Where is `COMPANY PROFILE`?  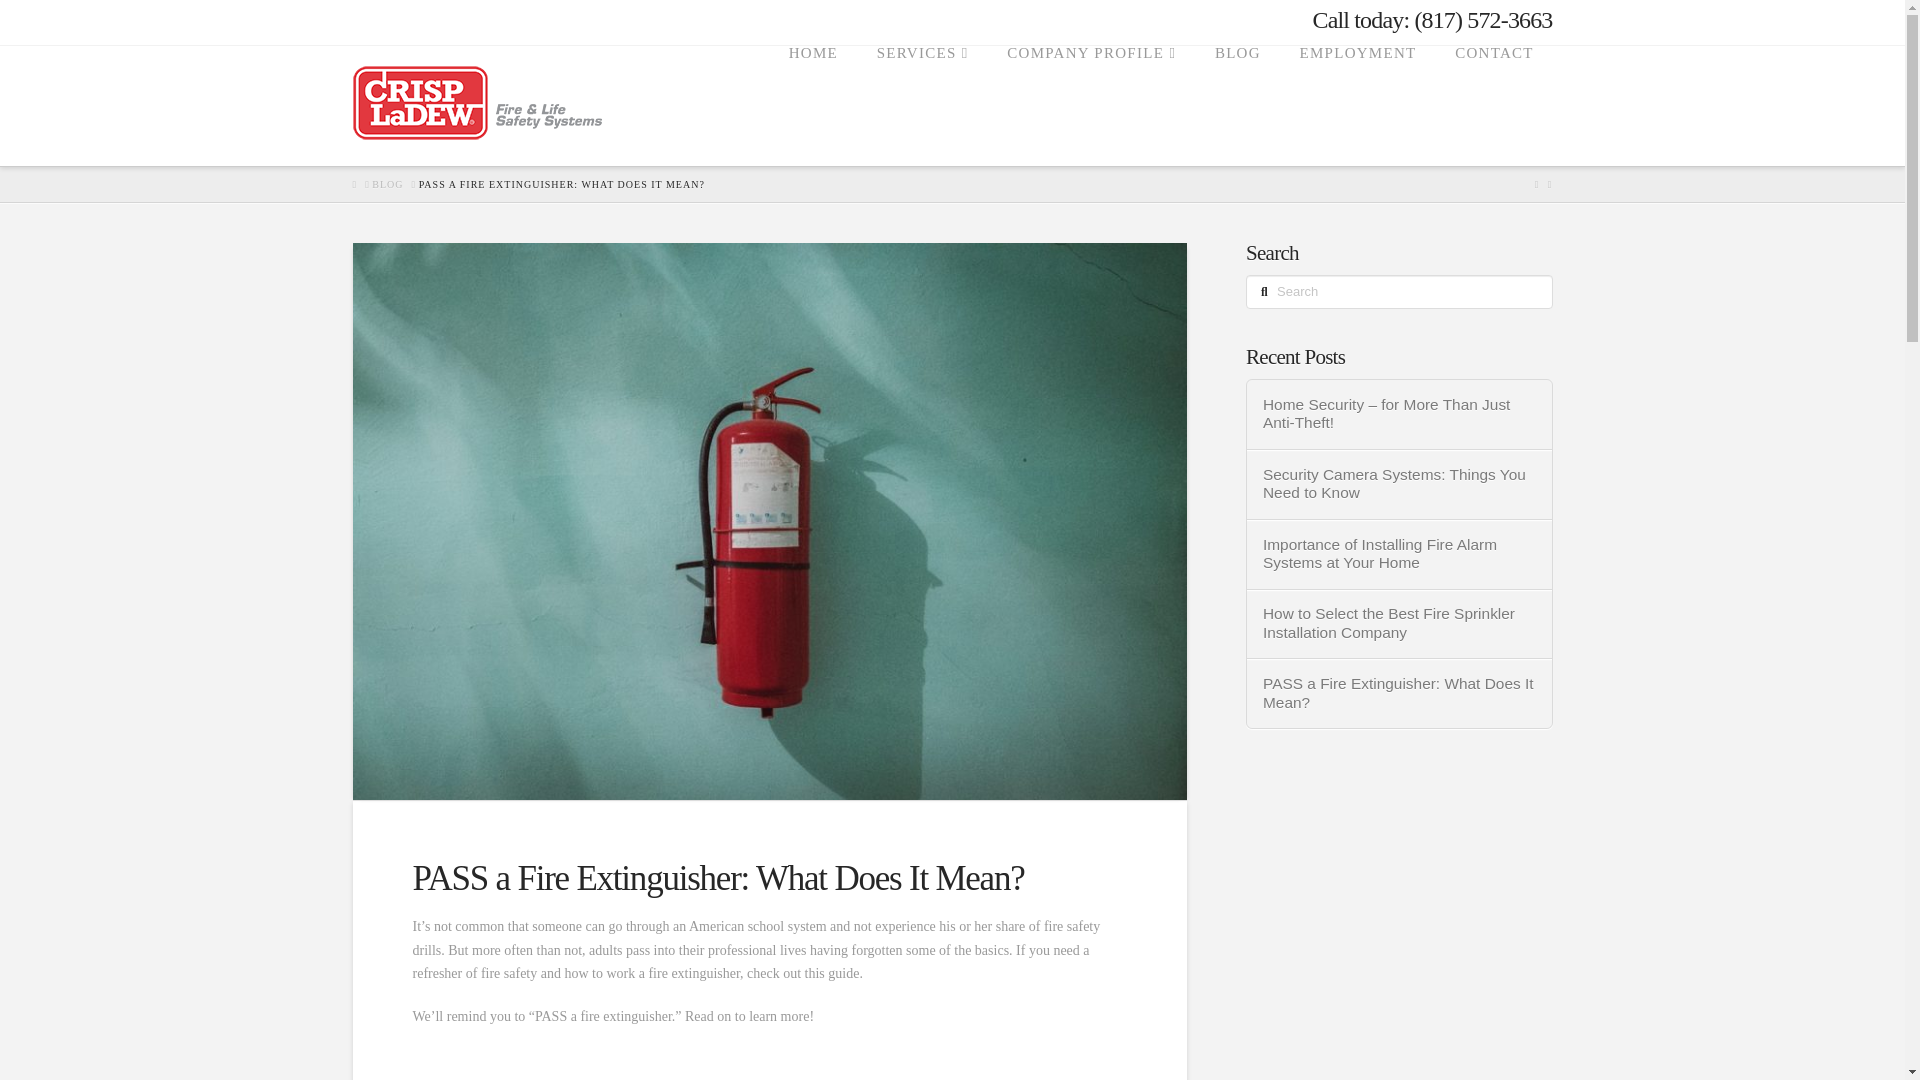 COMPANY PROFILE is located at coordinates (1090, 106).